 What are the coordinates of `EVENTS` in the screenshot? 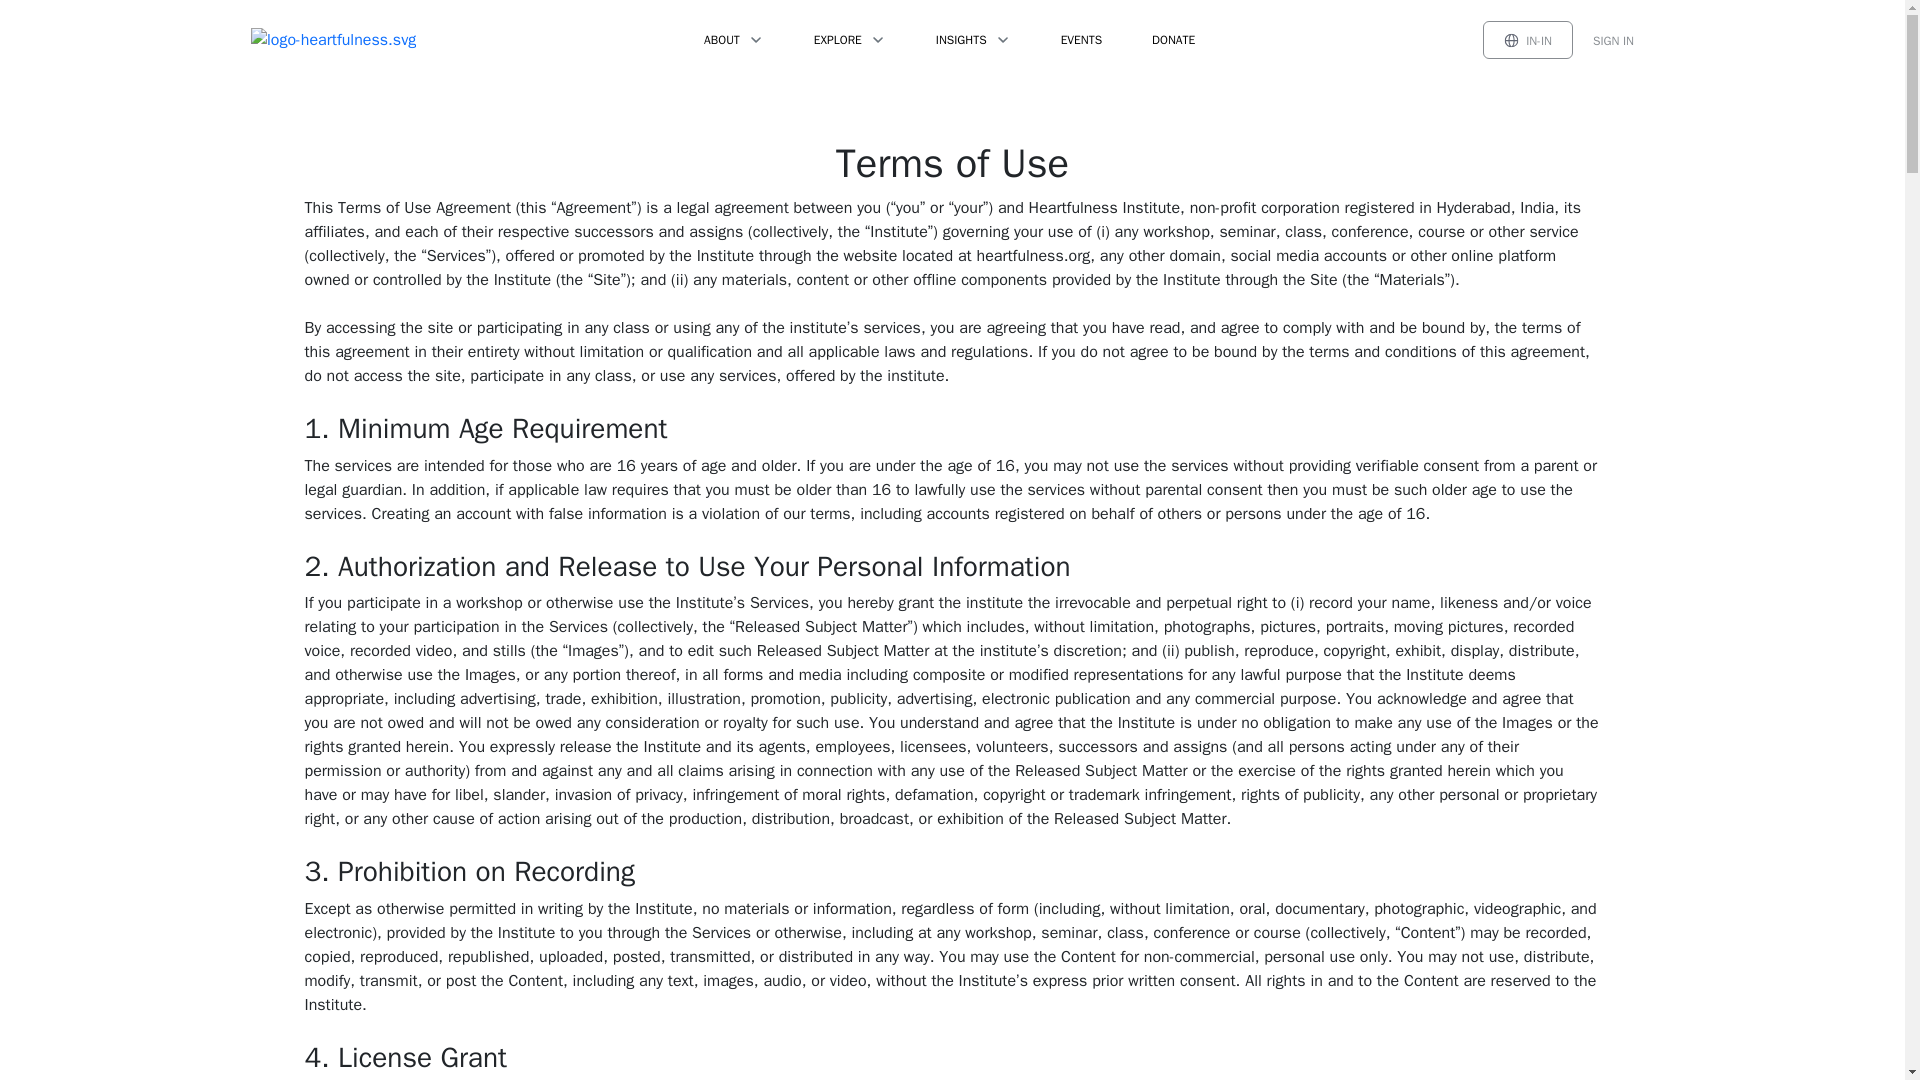 It's located at (1080, 40).